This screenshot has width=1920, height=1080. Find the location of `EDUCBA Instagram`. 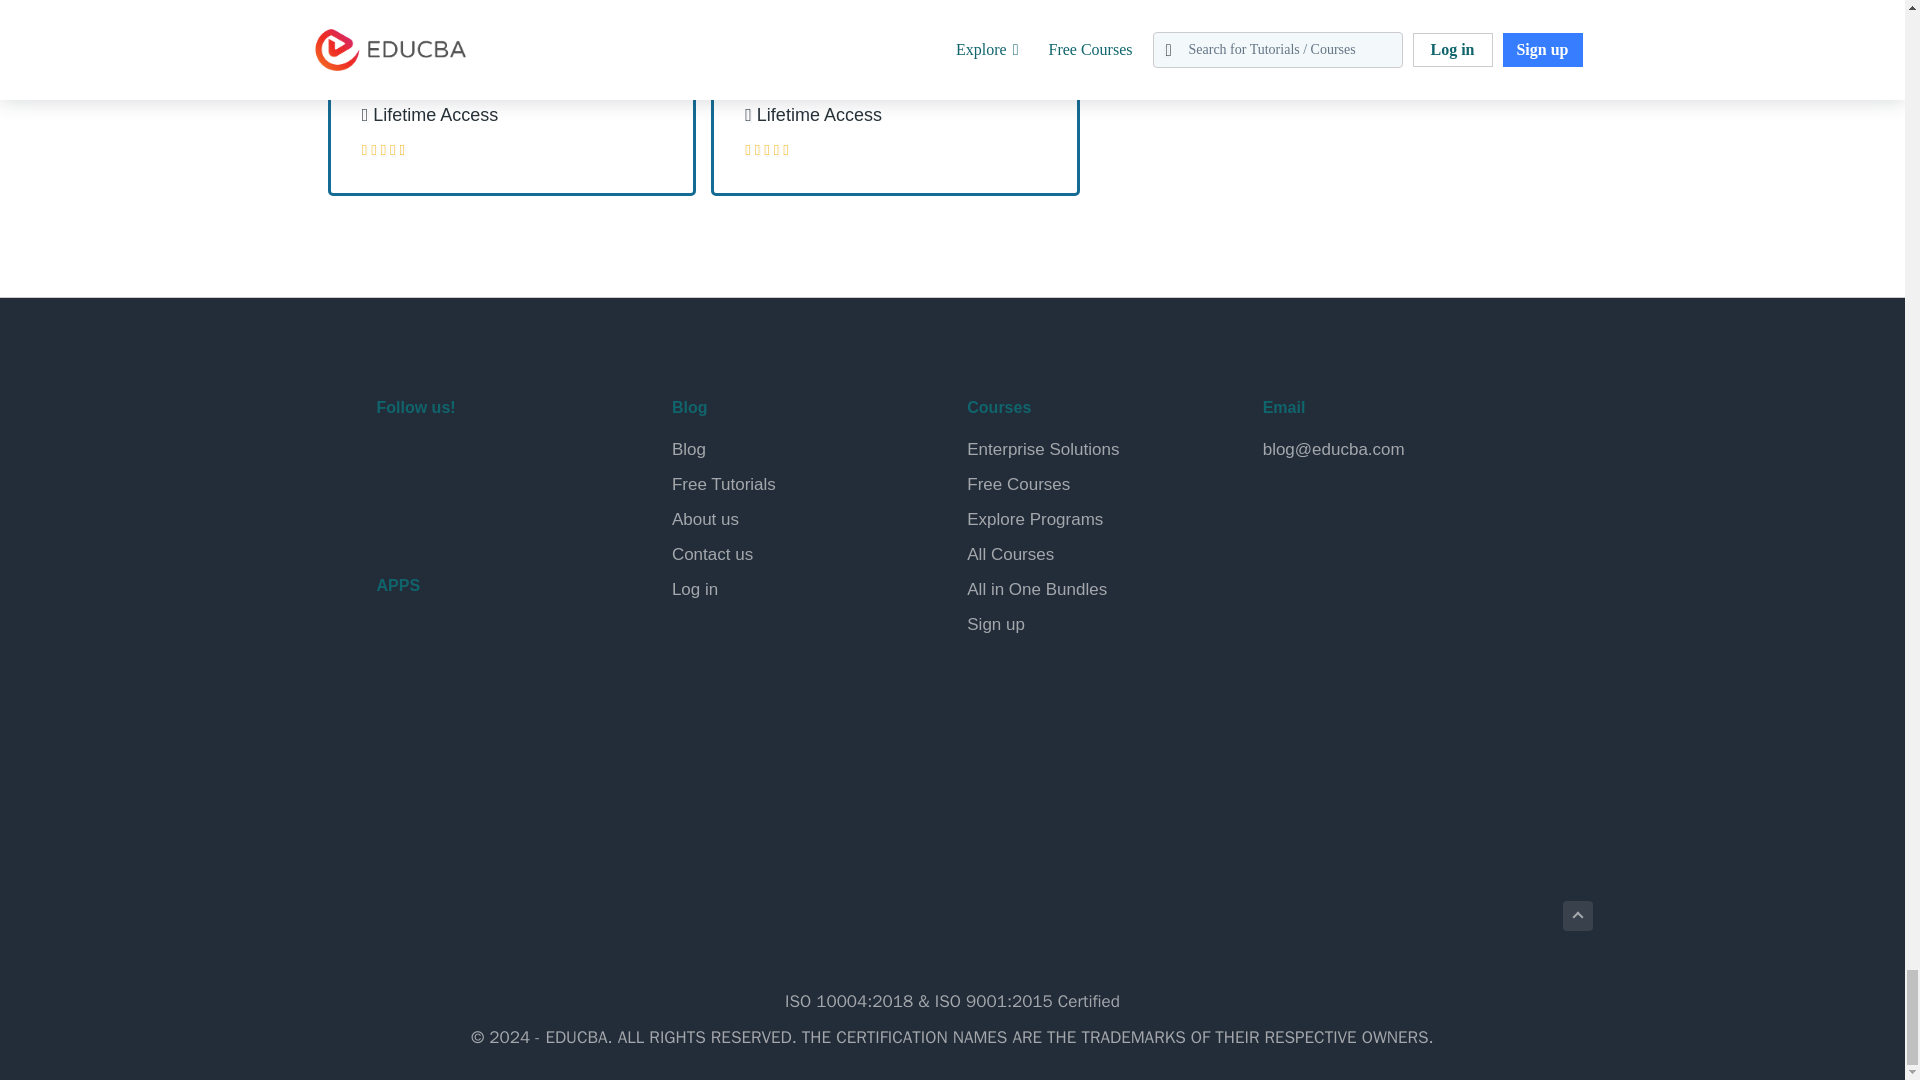

EDUCBA Instagram is located at coordinates (538, 460).